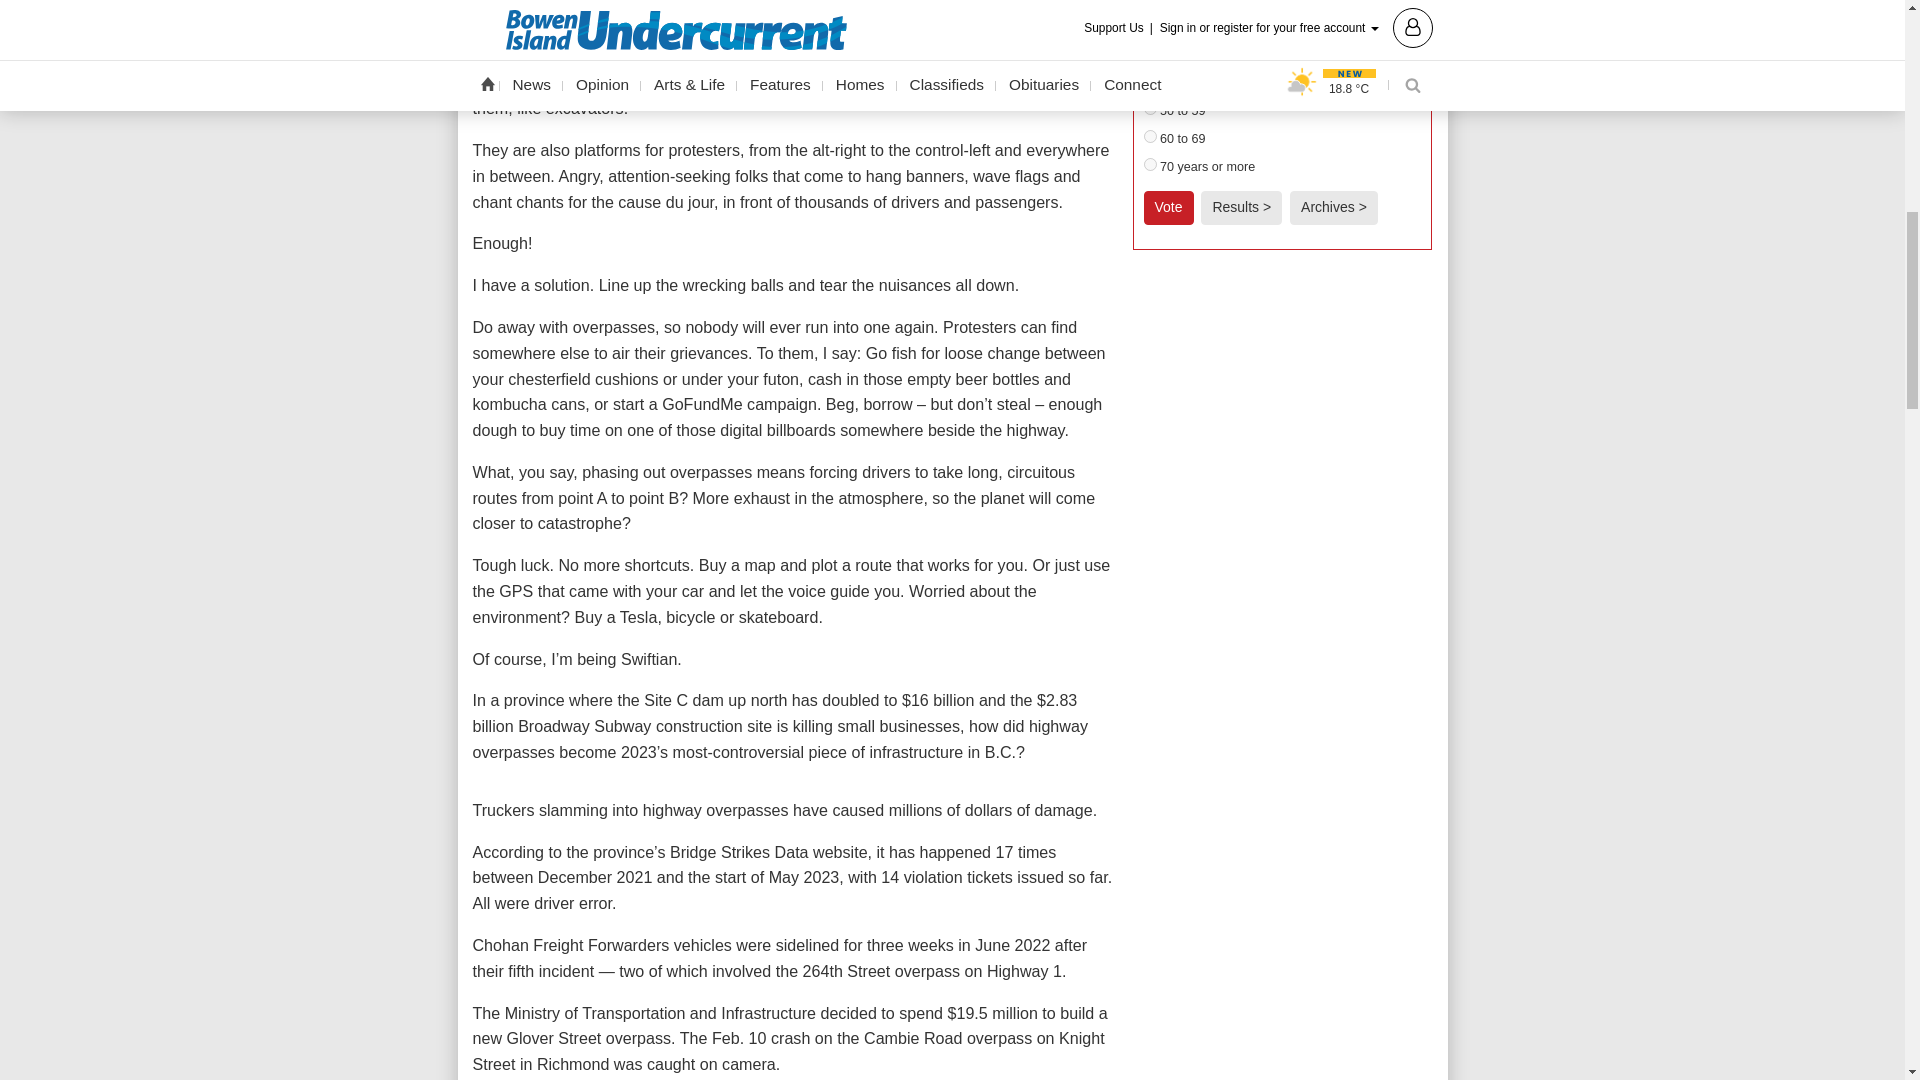  Describe the element at coordinates (1150, 108) in the screenshot. I see `121952` at that location.